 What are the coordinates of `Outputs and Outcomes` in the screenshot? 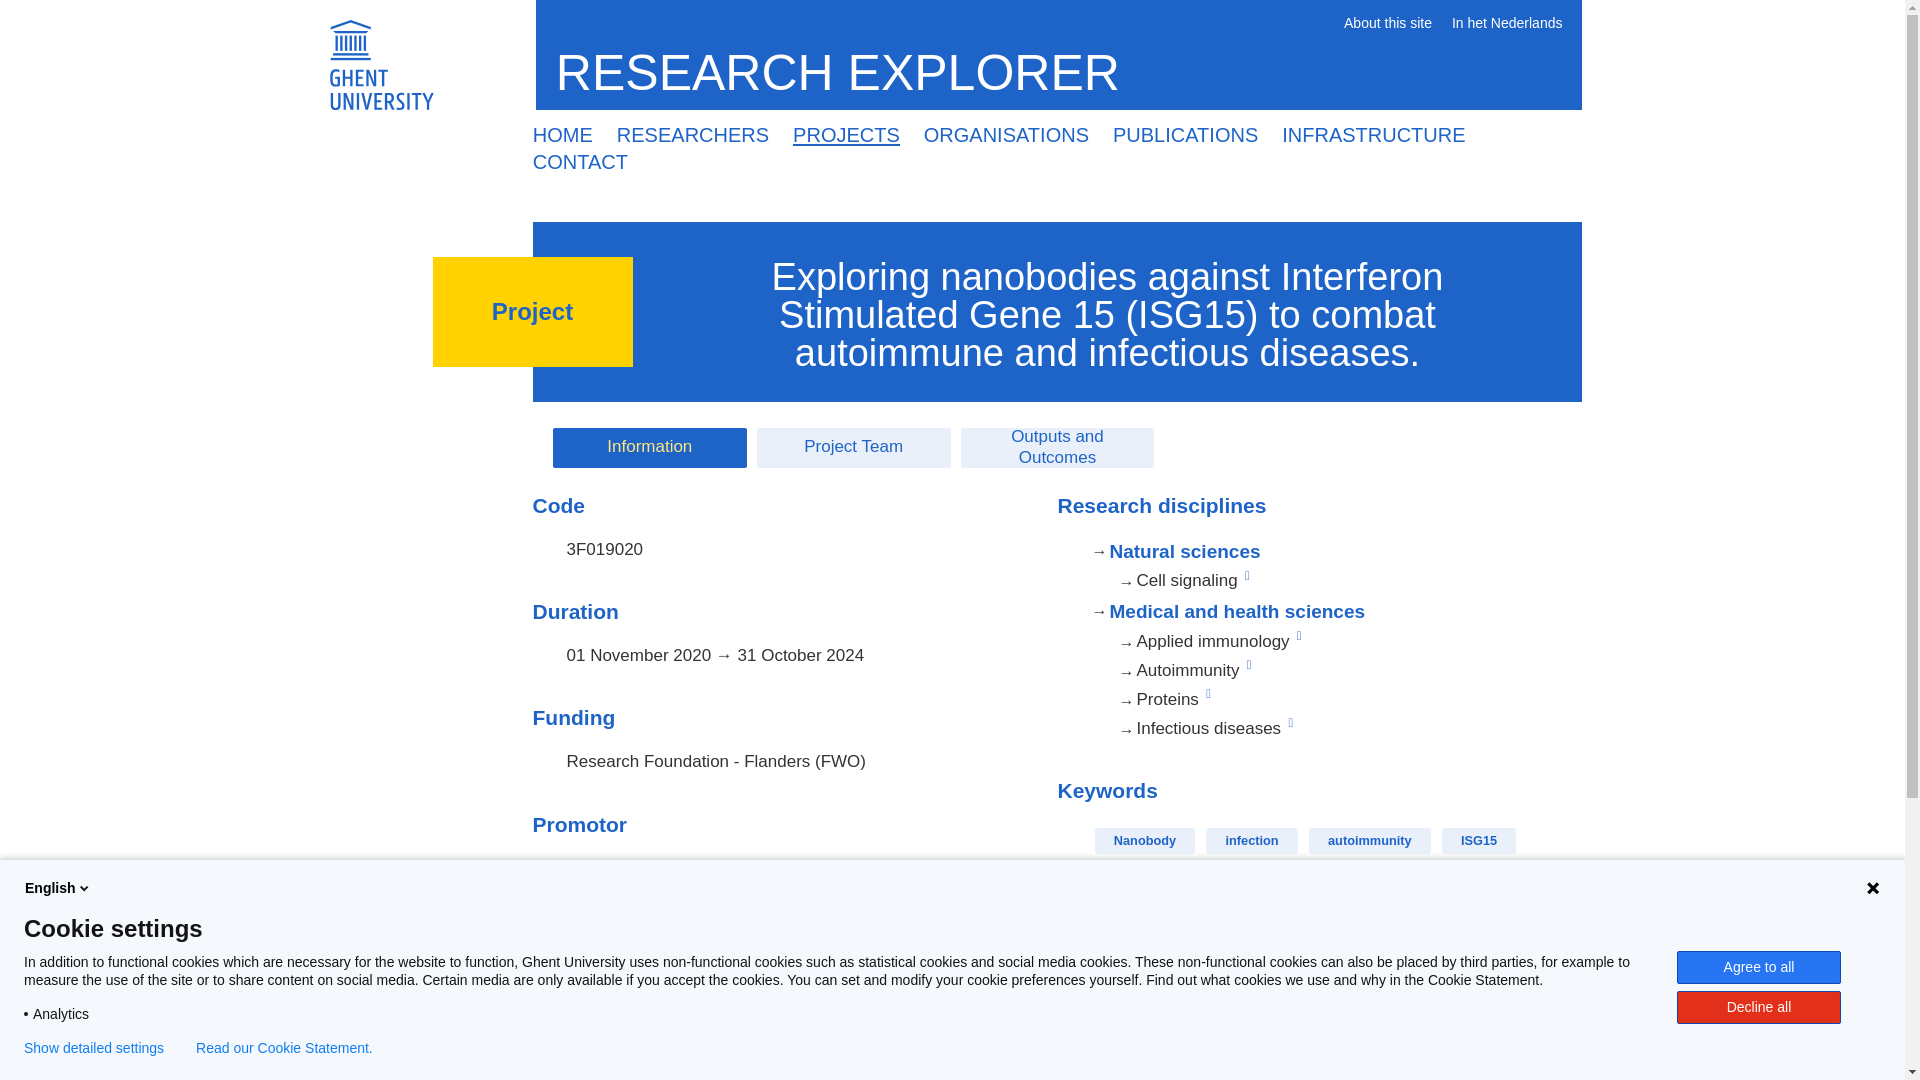 It's located at (1058, 447).